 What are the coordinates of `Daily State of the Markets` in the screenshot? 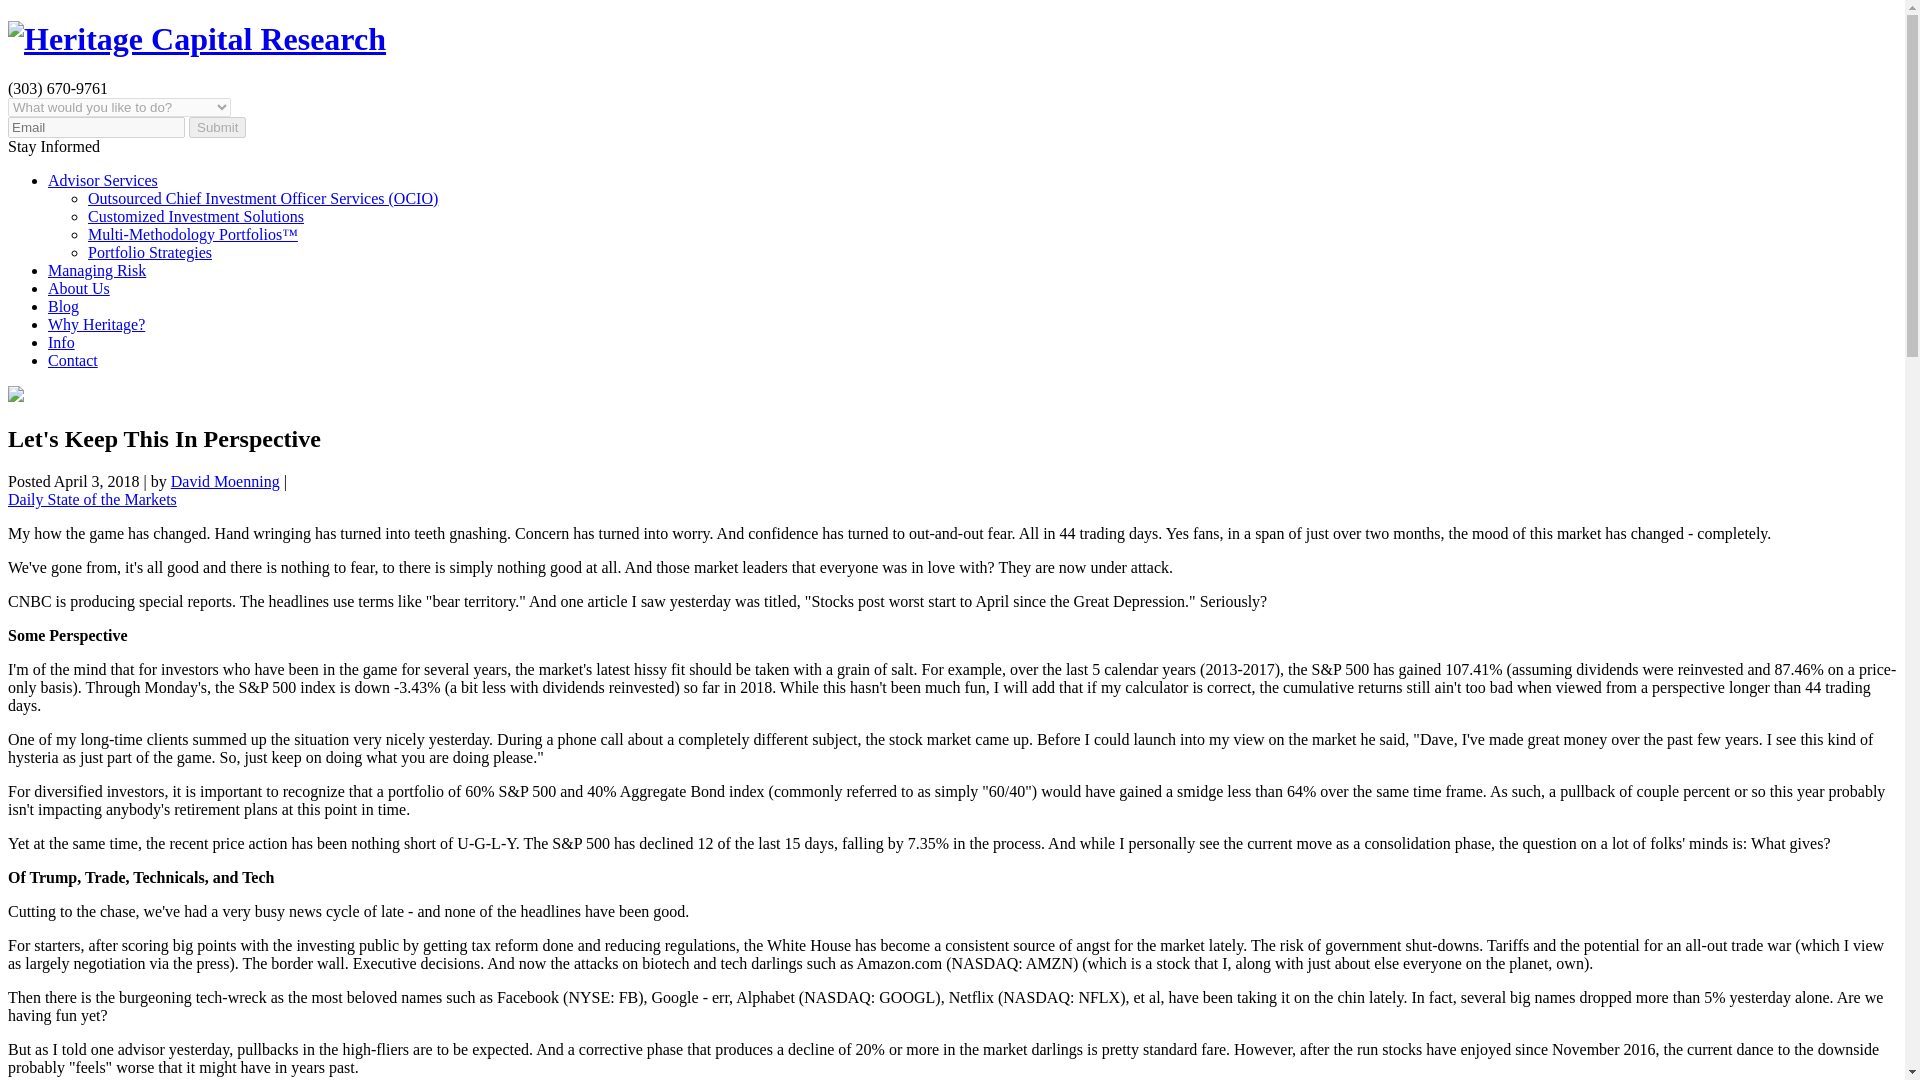 It's located at (92, 499).